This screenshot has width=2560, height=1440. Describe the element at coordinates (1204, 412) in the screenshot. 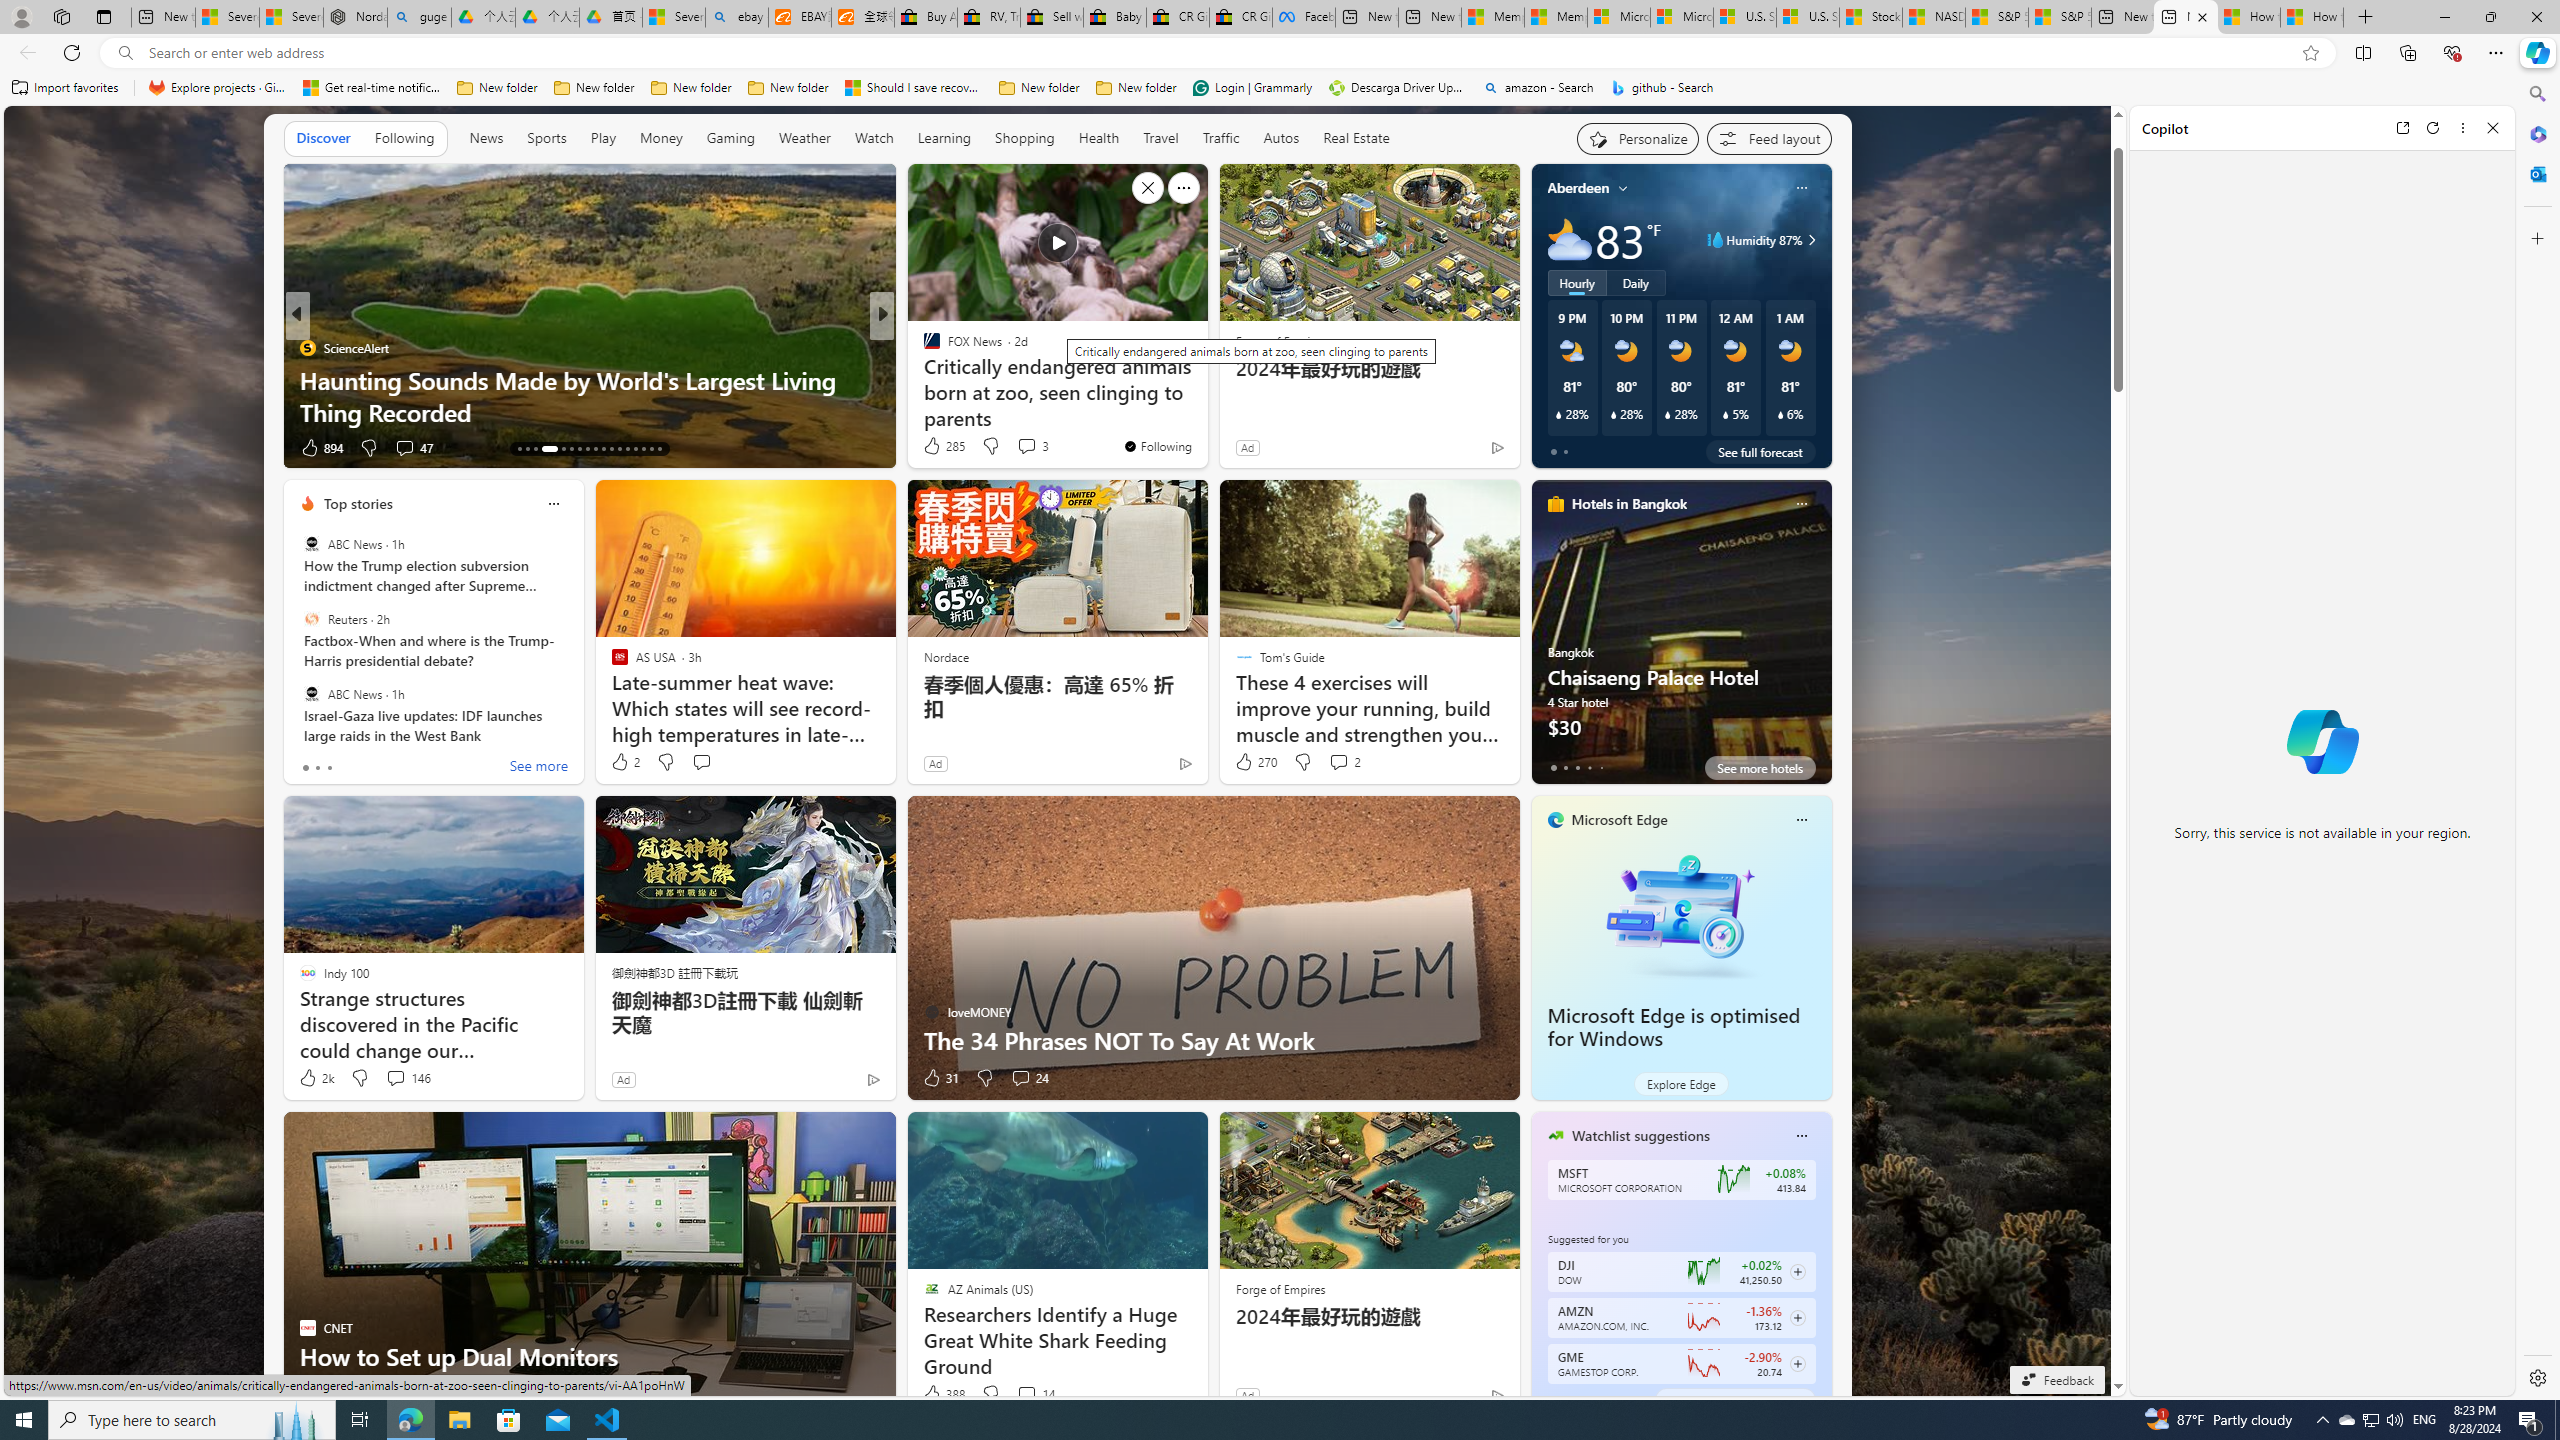

I see `Largest Timber Rattlesnake Ever Recorded` at that location.